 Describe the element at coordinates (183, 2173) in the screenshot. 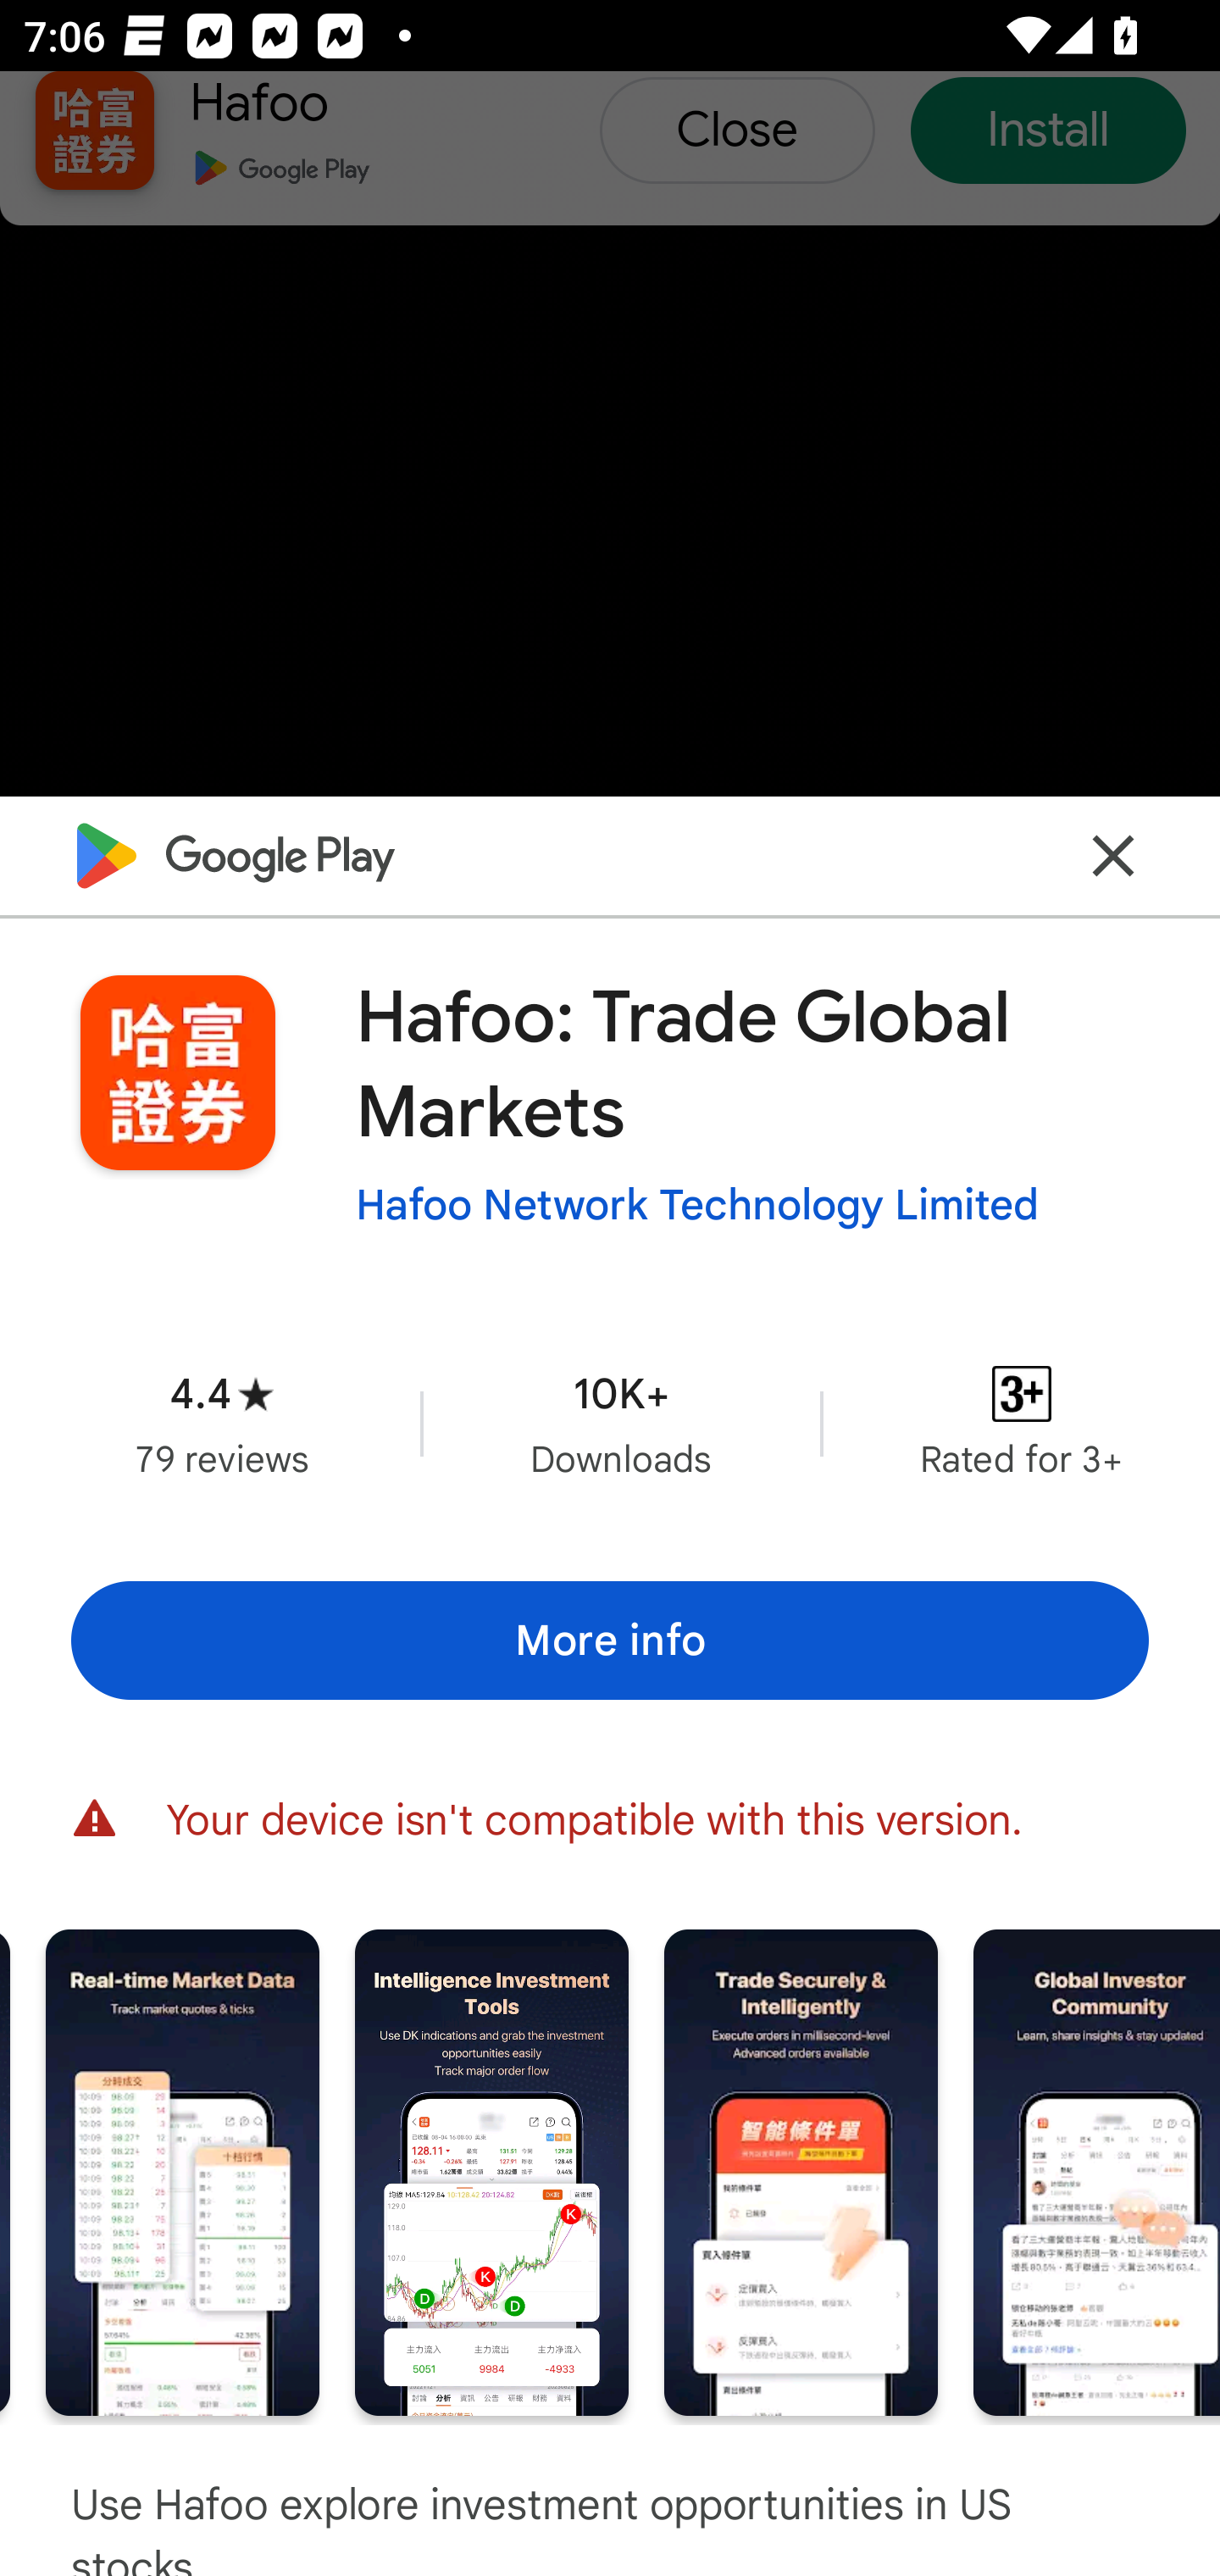

I see `Screenshot "4" of "8"` at that location.